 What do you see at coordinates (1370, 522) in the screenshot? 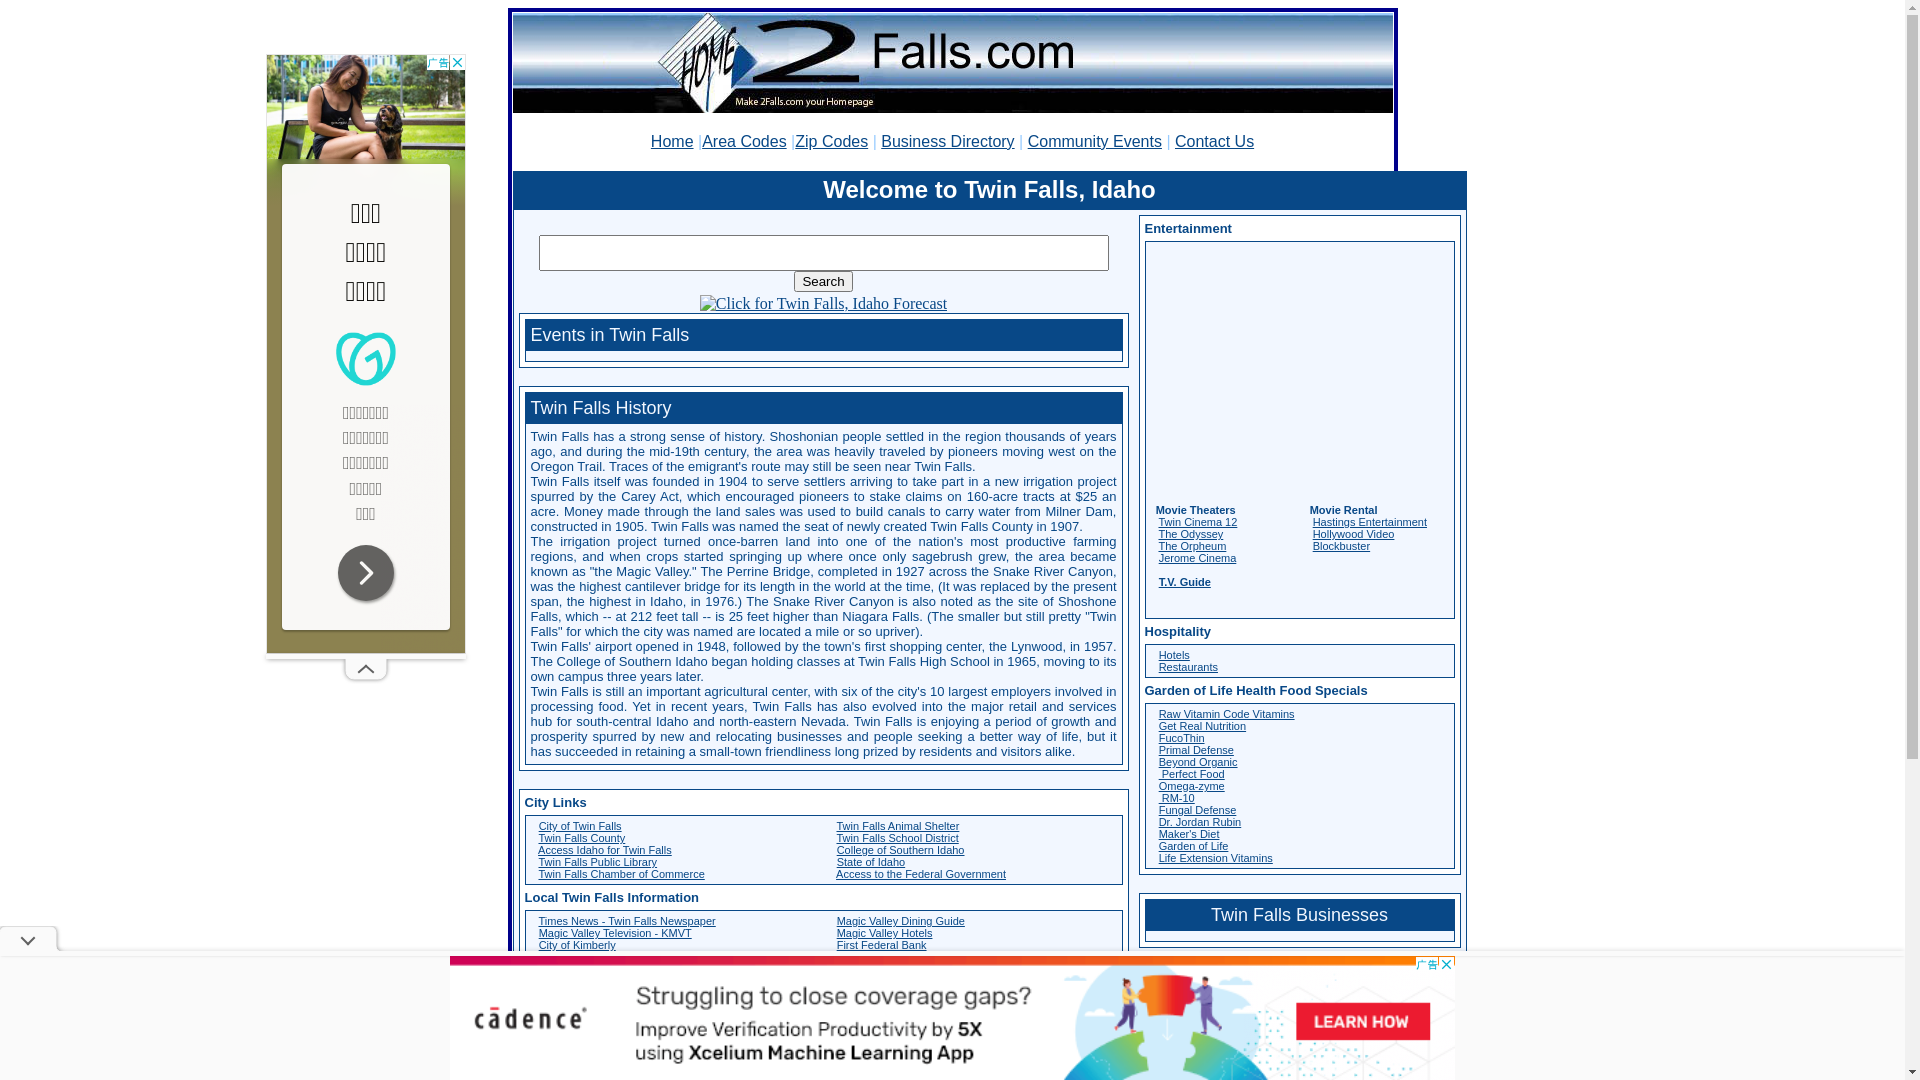
I see `Hastings Entertainment` at bounding box center [1370, 522].